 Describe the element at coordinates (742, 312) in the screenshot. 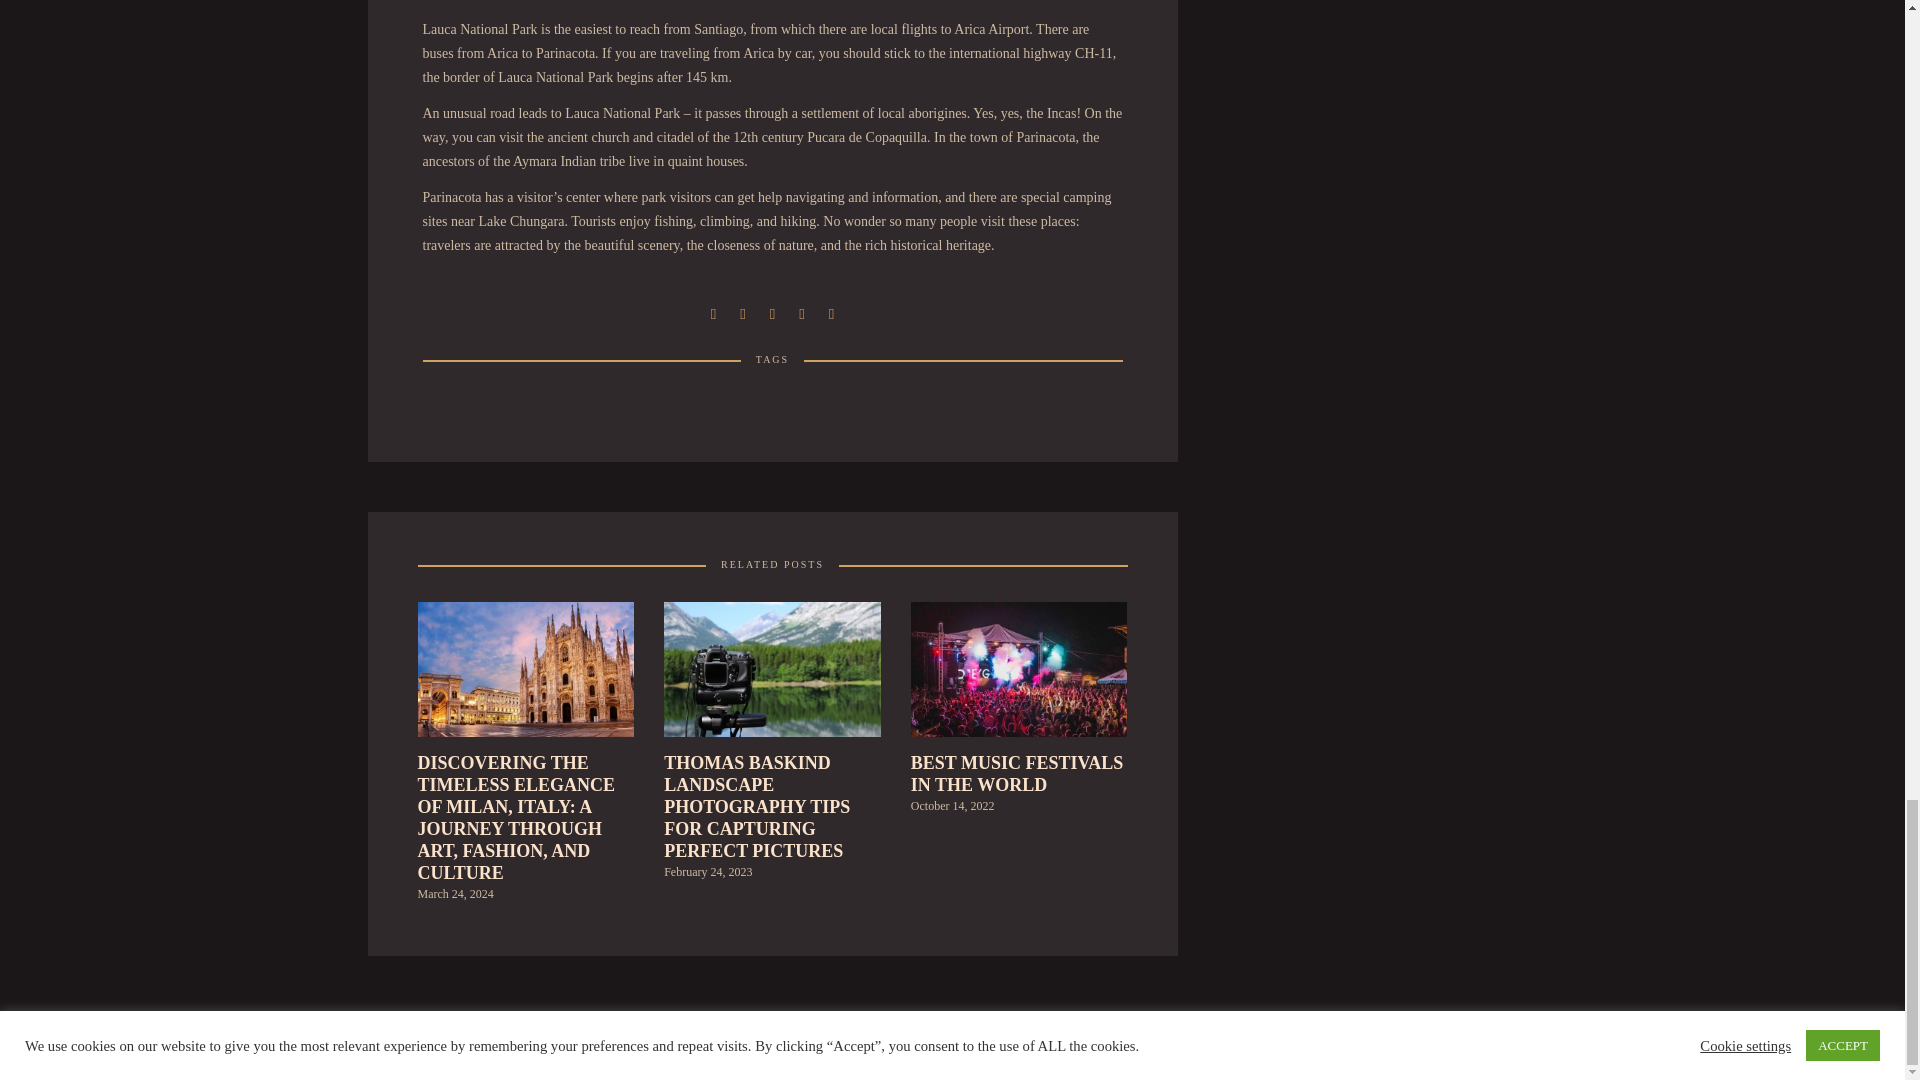

I see `Lauca National Park in Chile` at that location.